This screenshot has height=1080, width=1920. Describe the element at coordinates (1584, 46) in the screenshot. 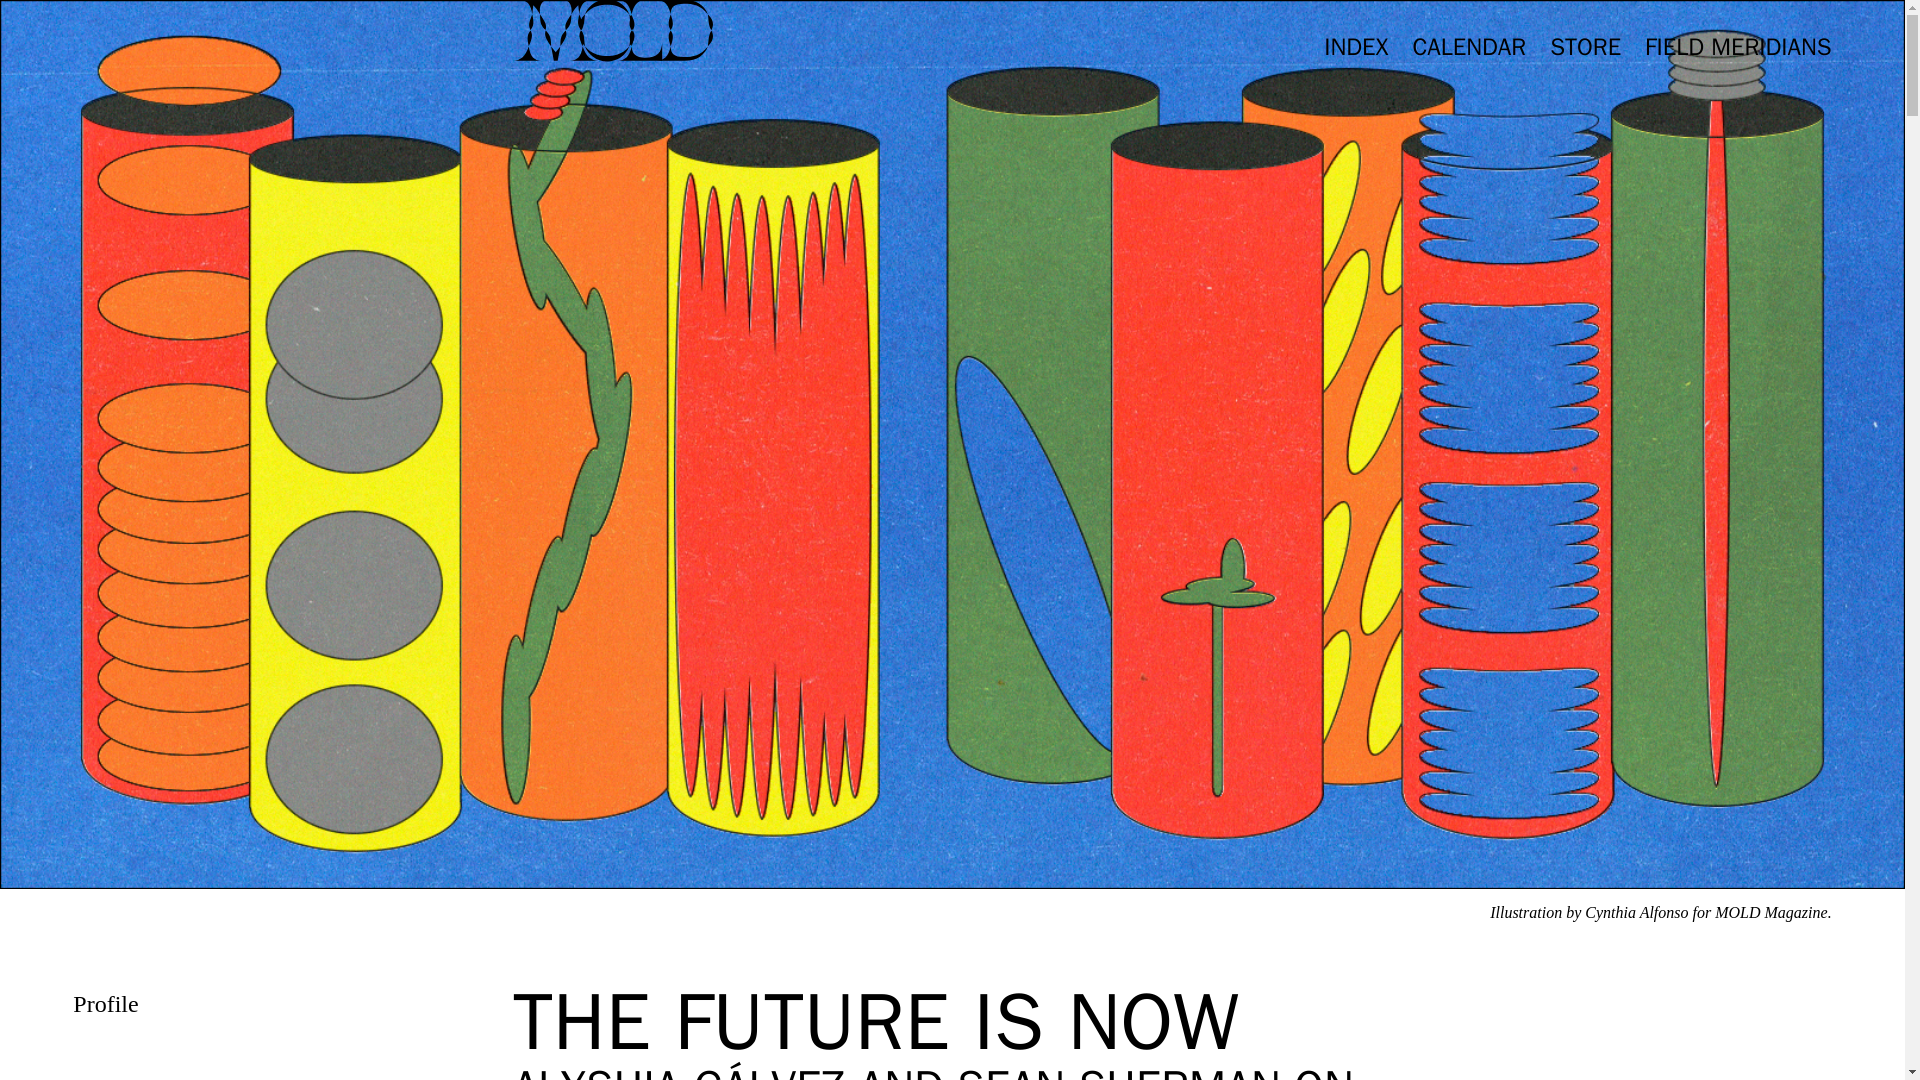

I see `STORE` at that location.